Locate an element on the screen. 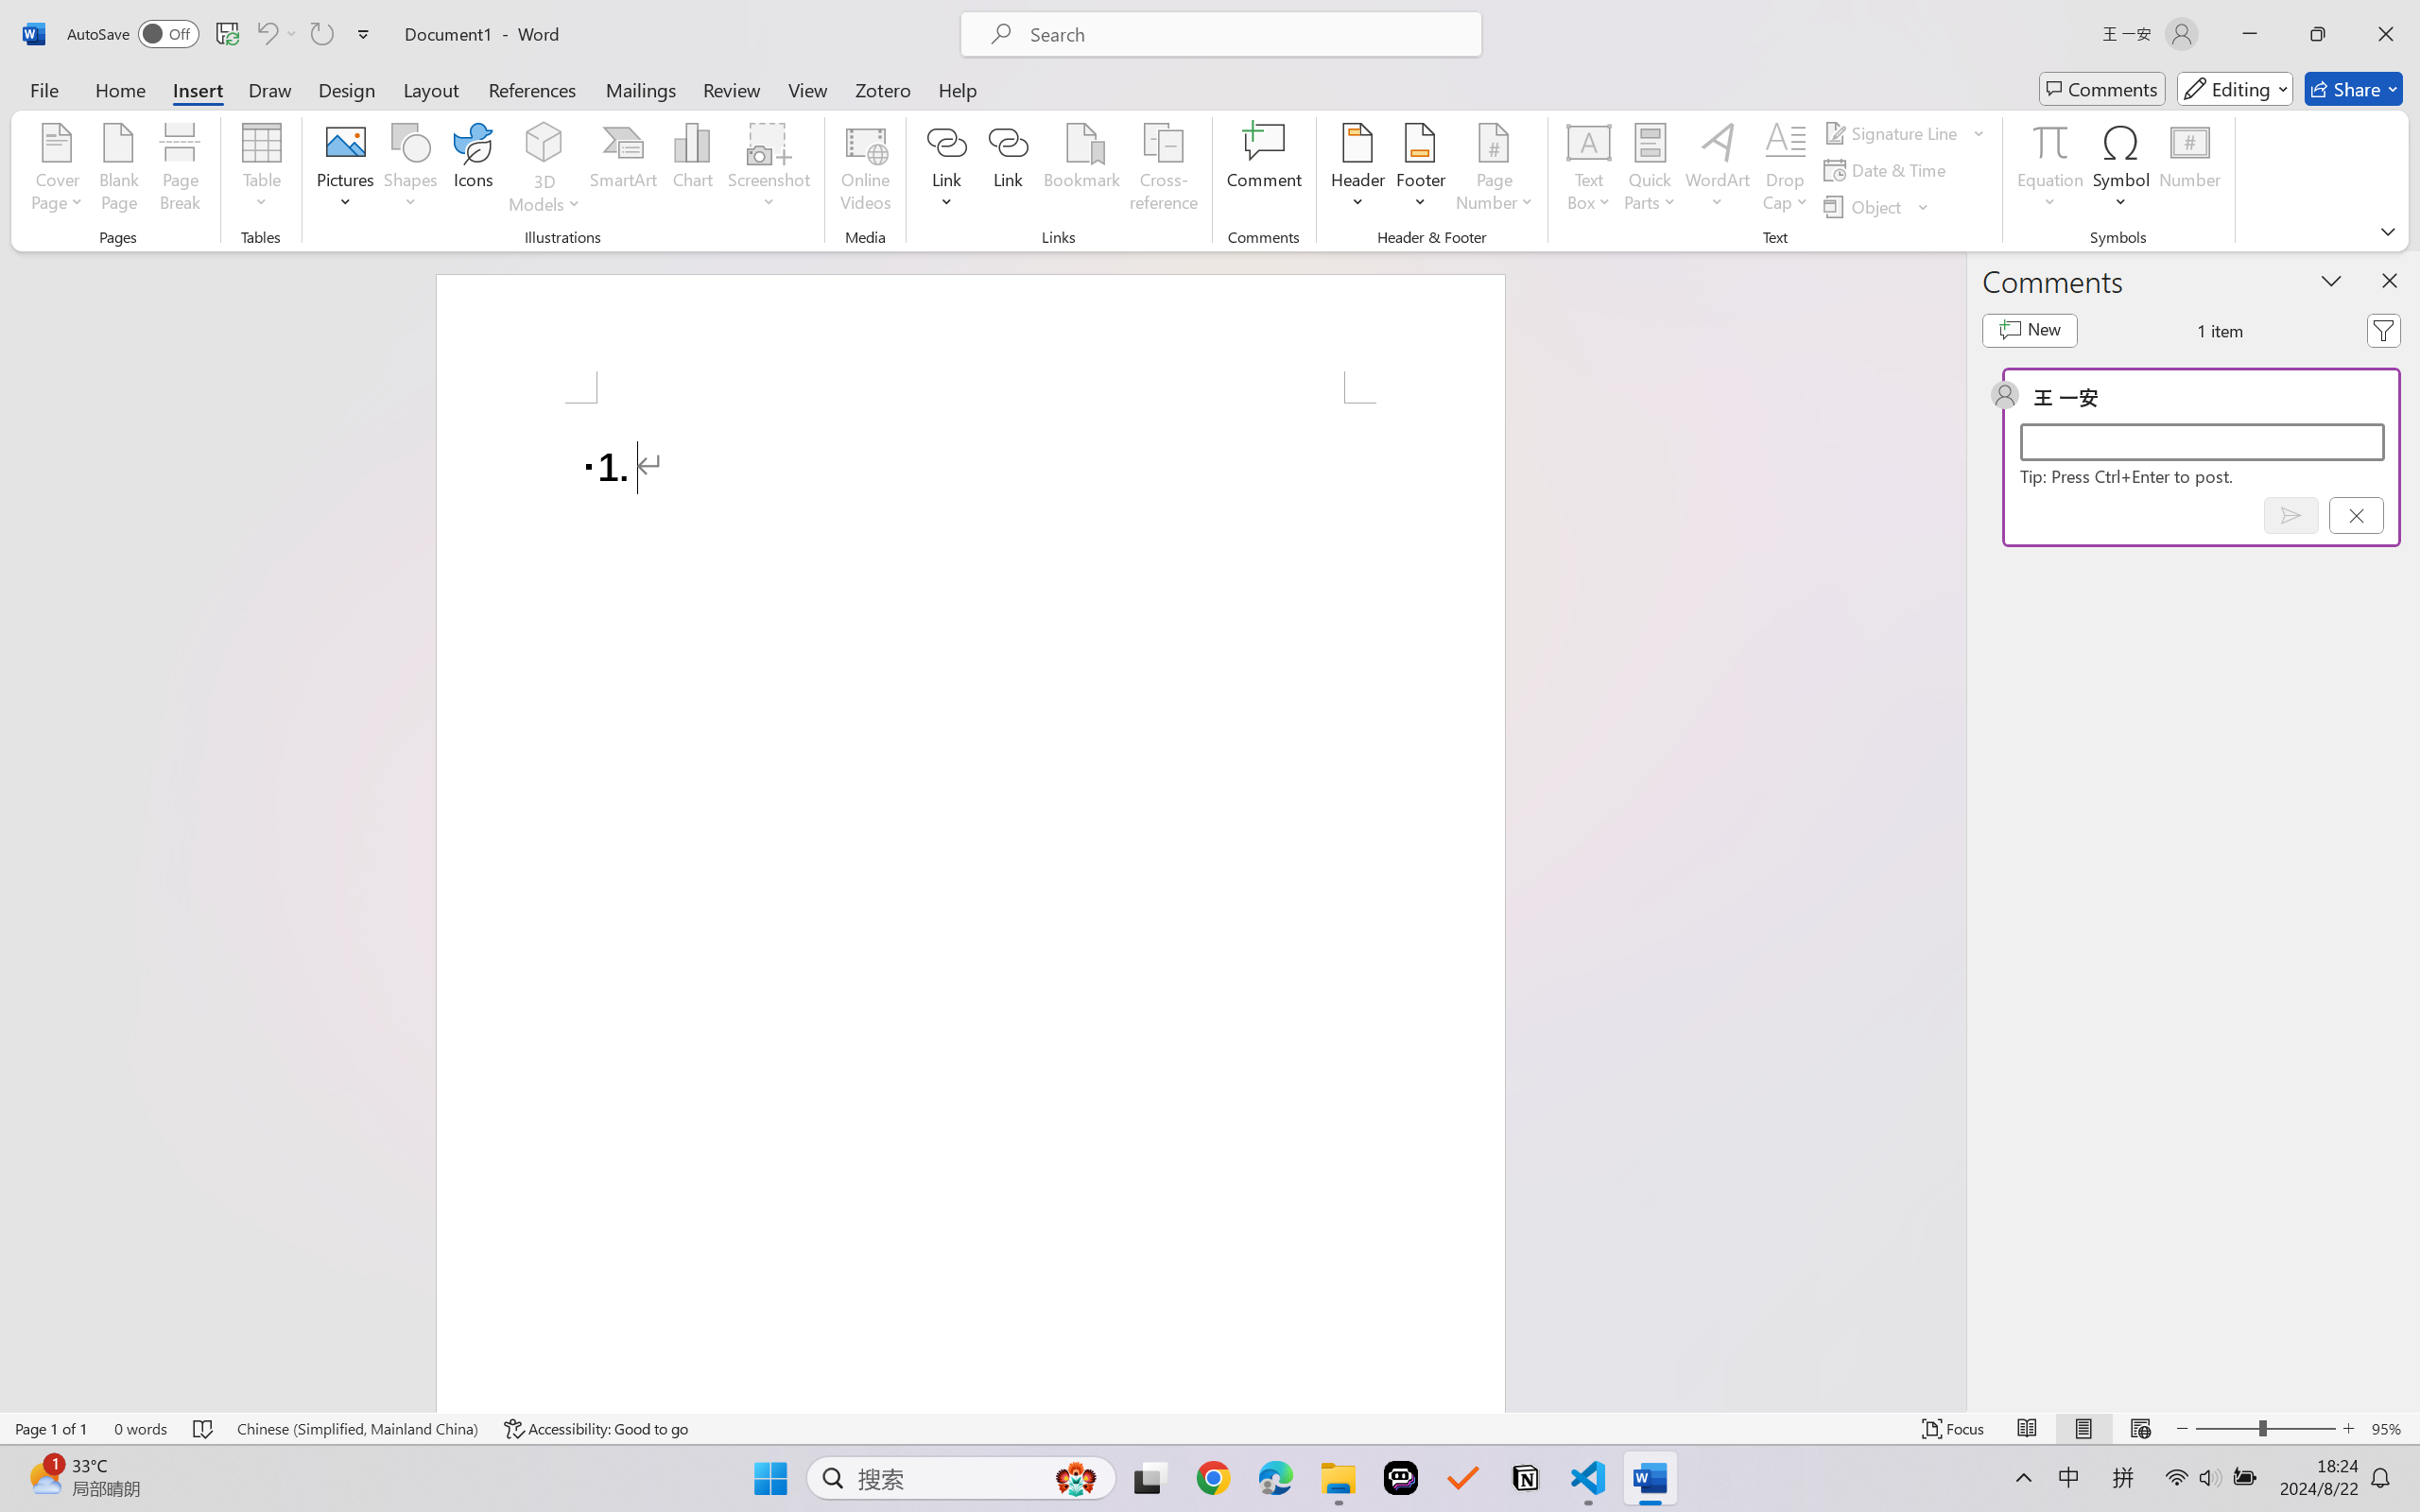 The width and height of the screenshot is (2420, 1512). Comment is located at coordinates (1264, 170).